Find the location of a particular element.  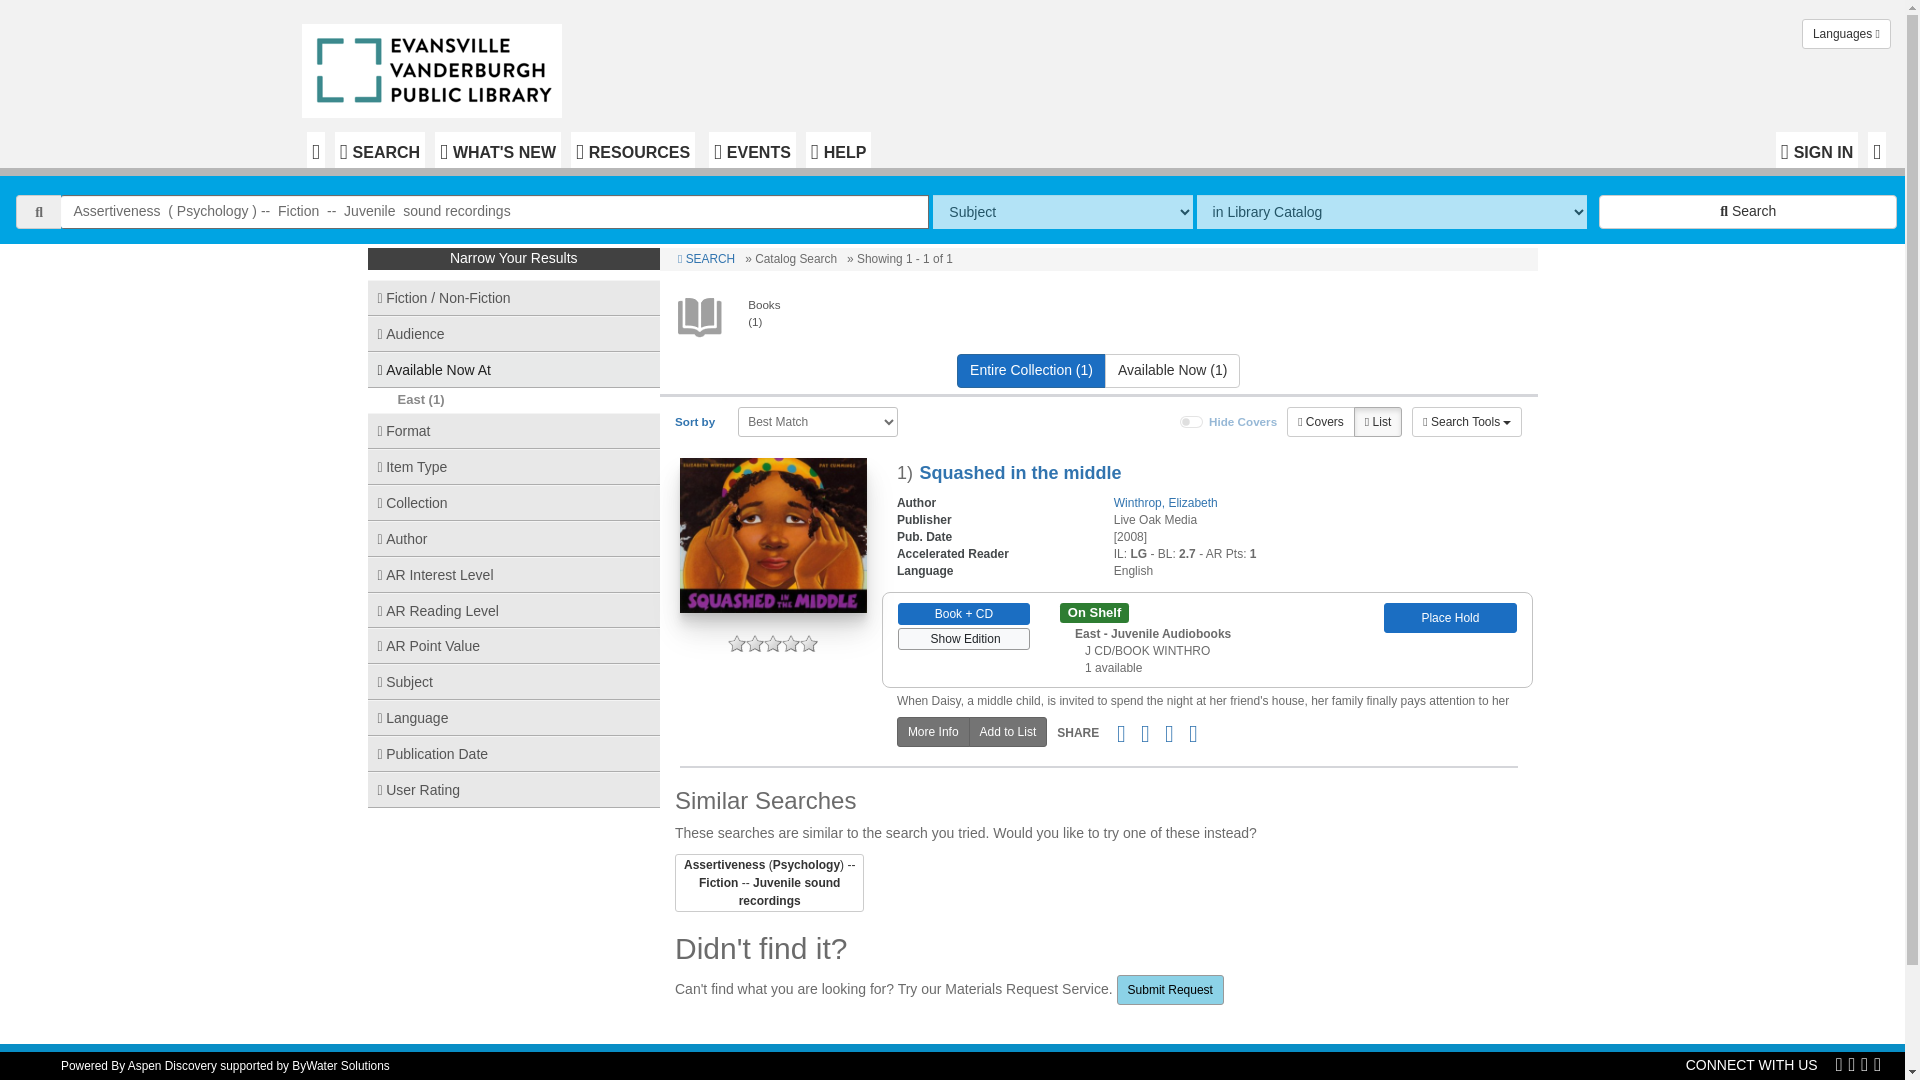

on is located at coordinates (1192, 421).